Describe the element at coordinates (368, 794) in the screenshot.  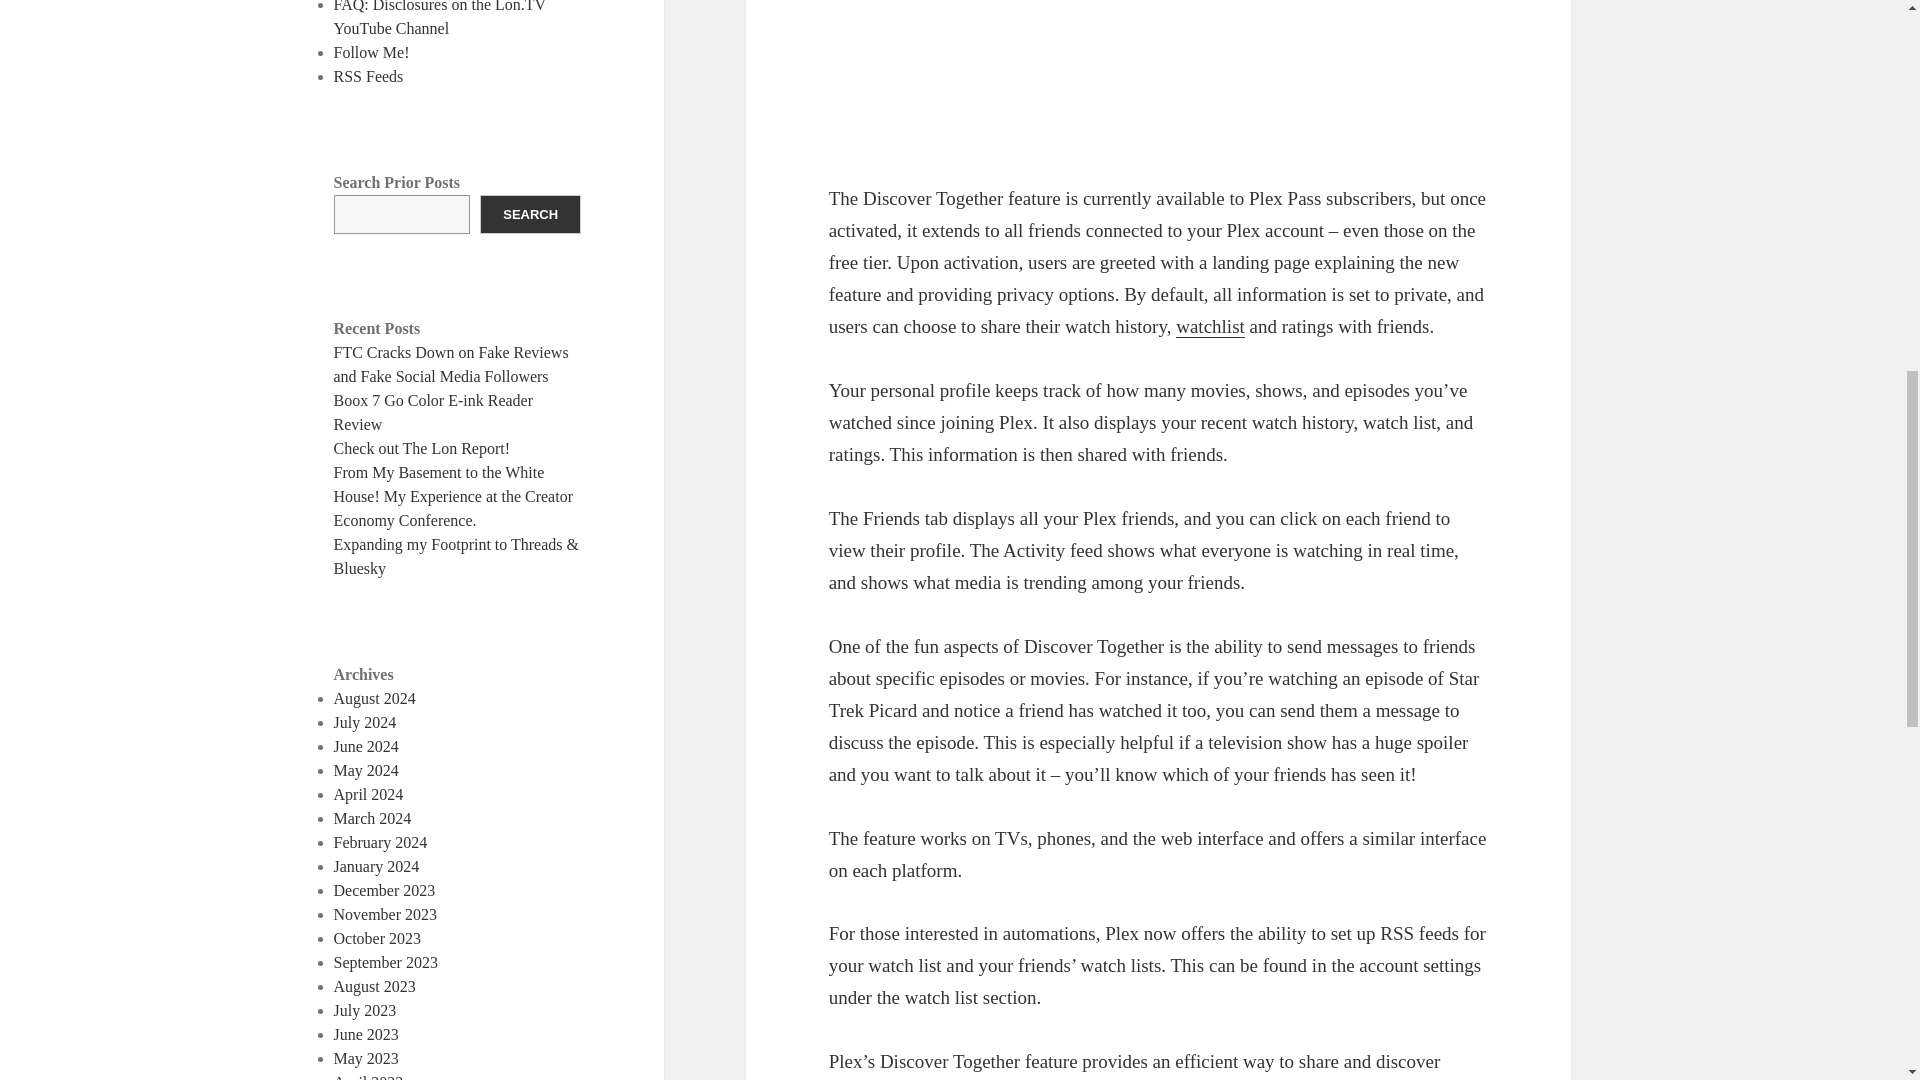
I see `April 2024` at that location.